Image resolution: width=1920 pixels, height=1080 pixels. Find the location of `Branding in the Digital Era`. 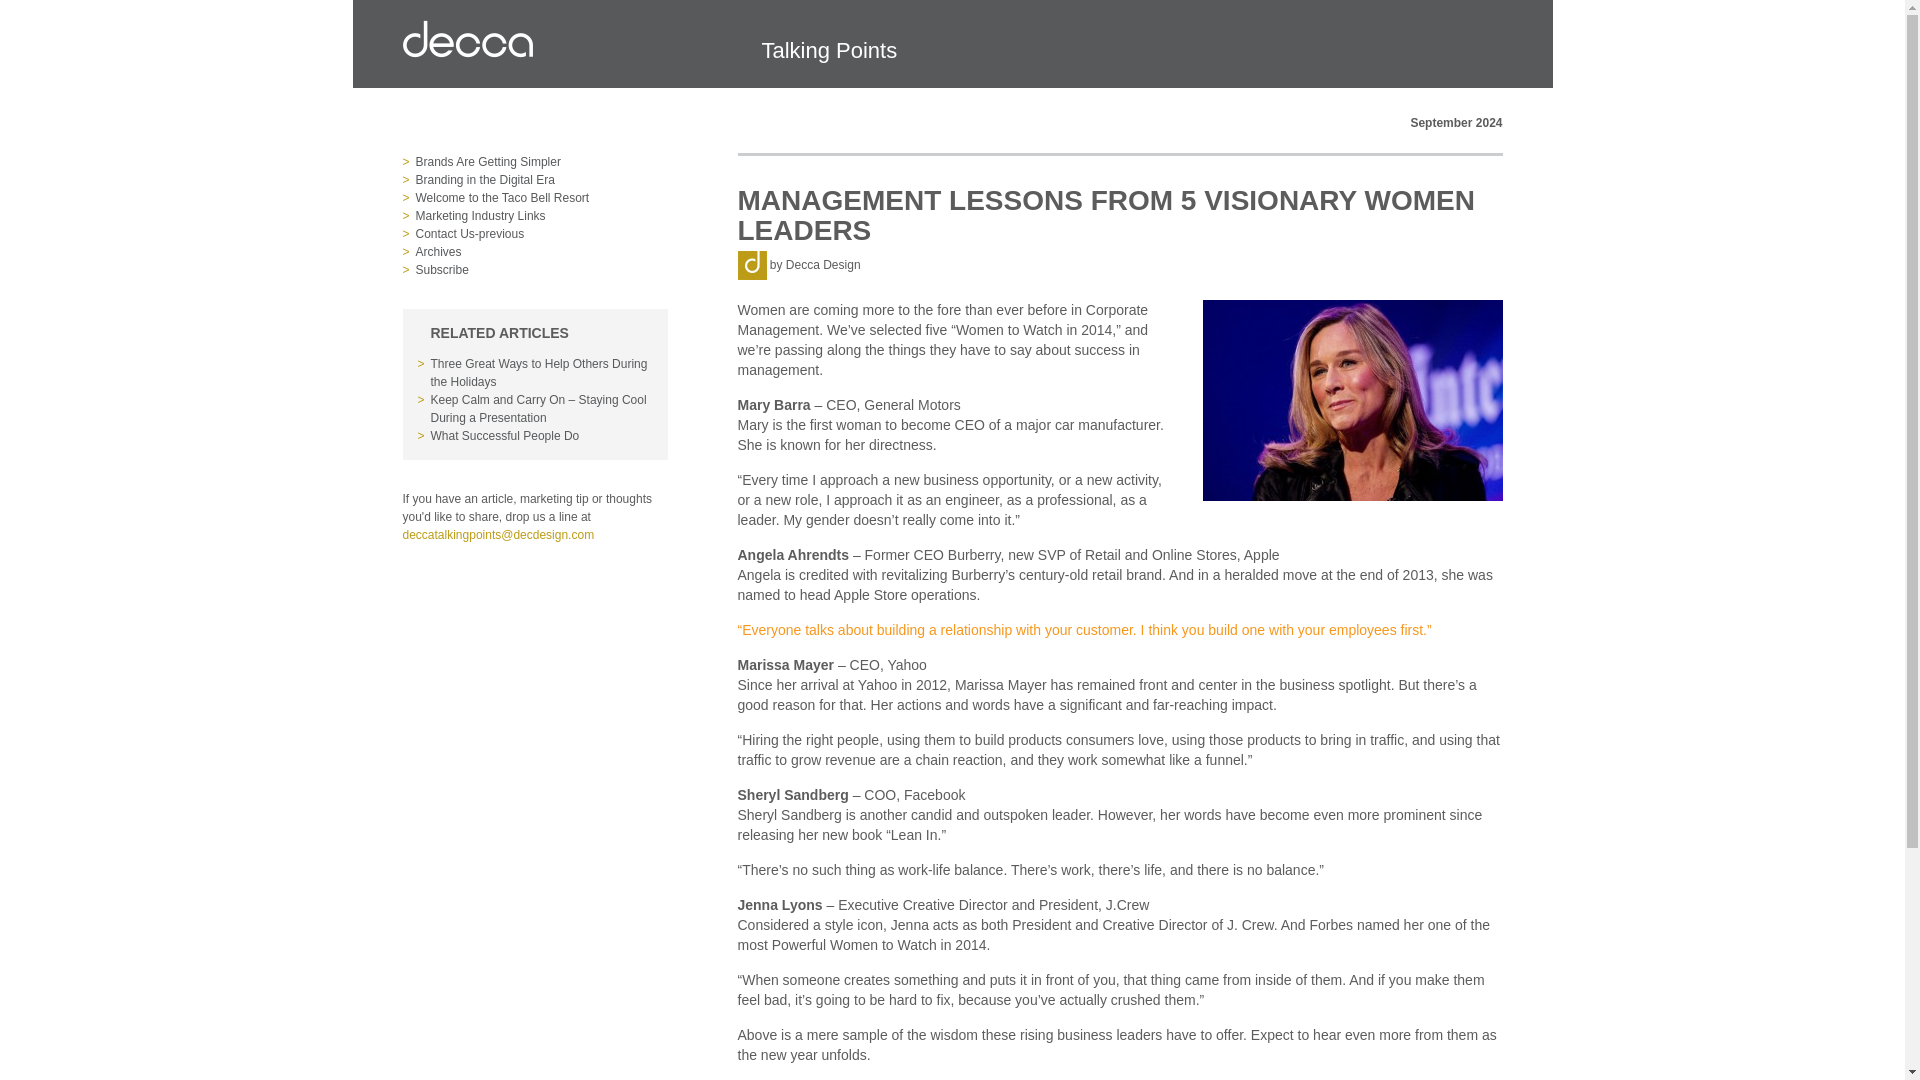

Branding in the Digital Era is located at coordinates (542, 180).